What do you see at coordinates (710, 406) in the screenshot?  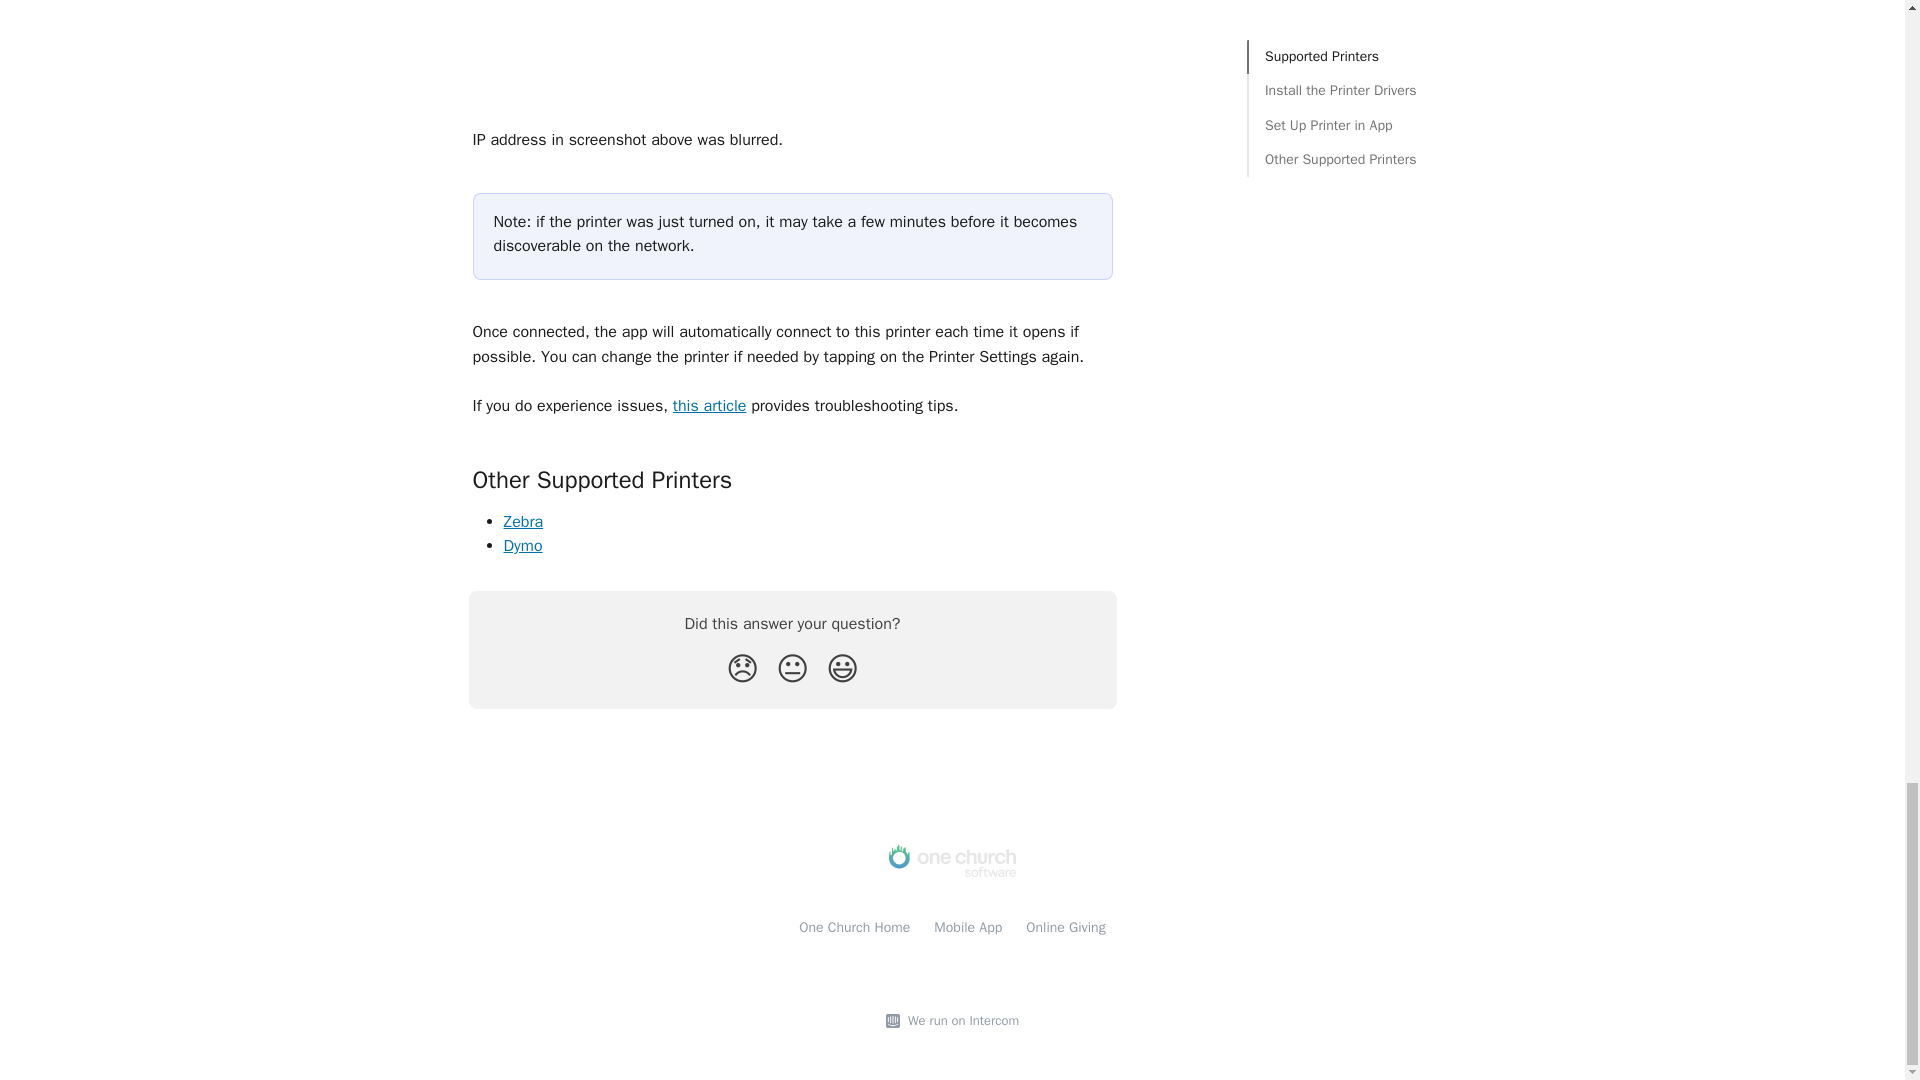 I see `this article` at bounding box center [710, 406].